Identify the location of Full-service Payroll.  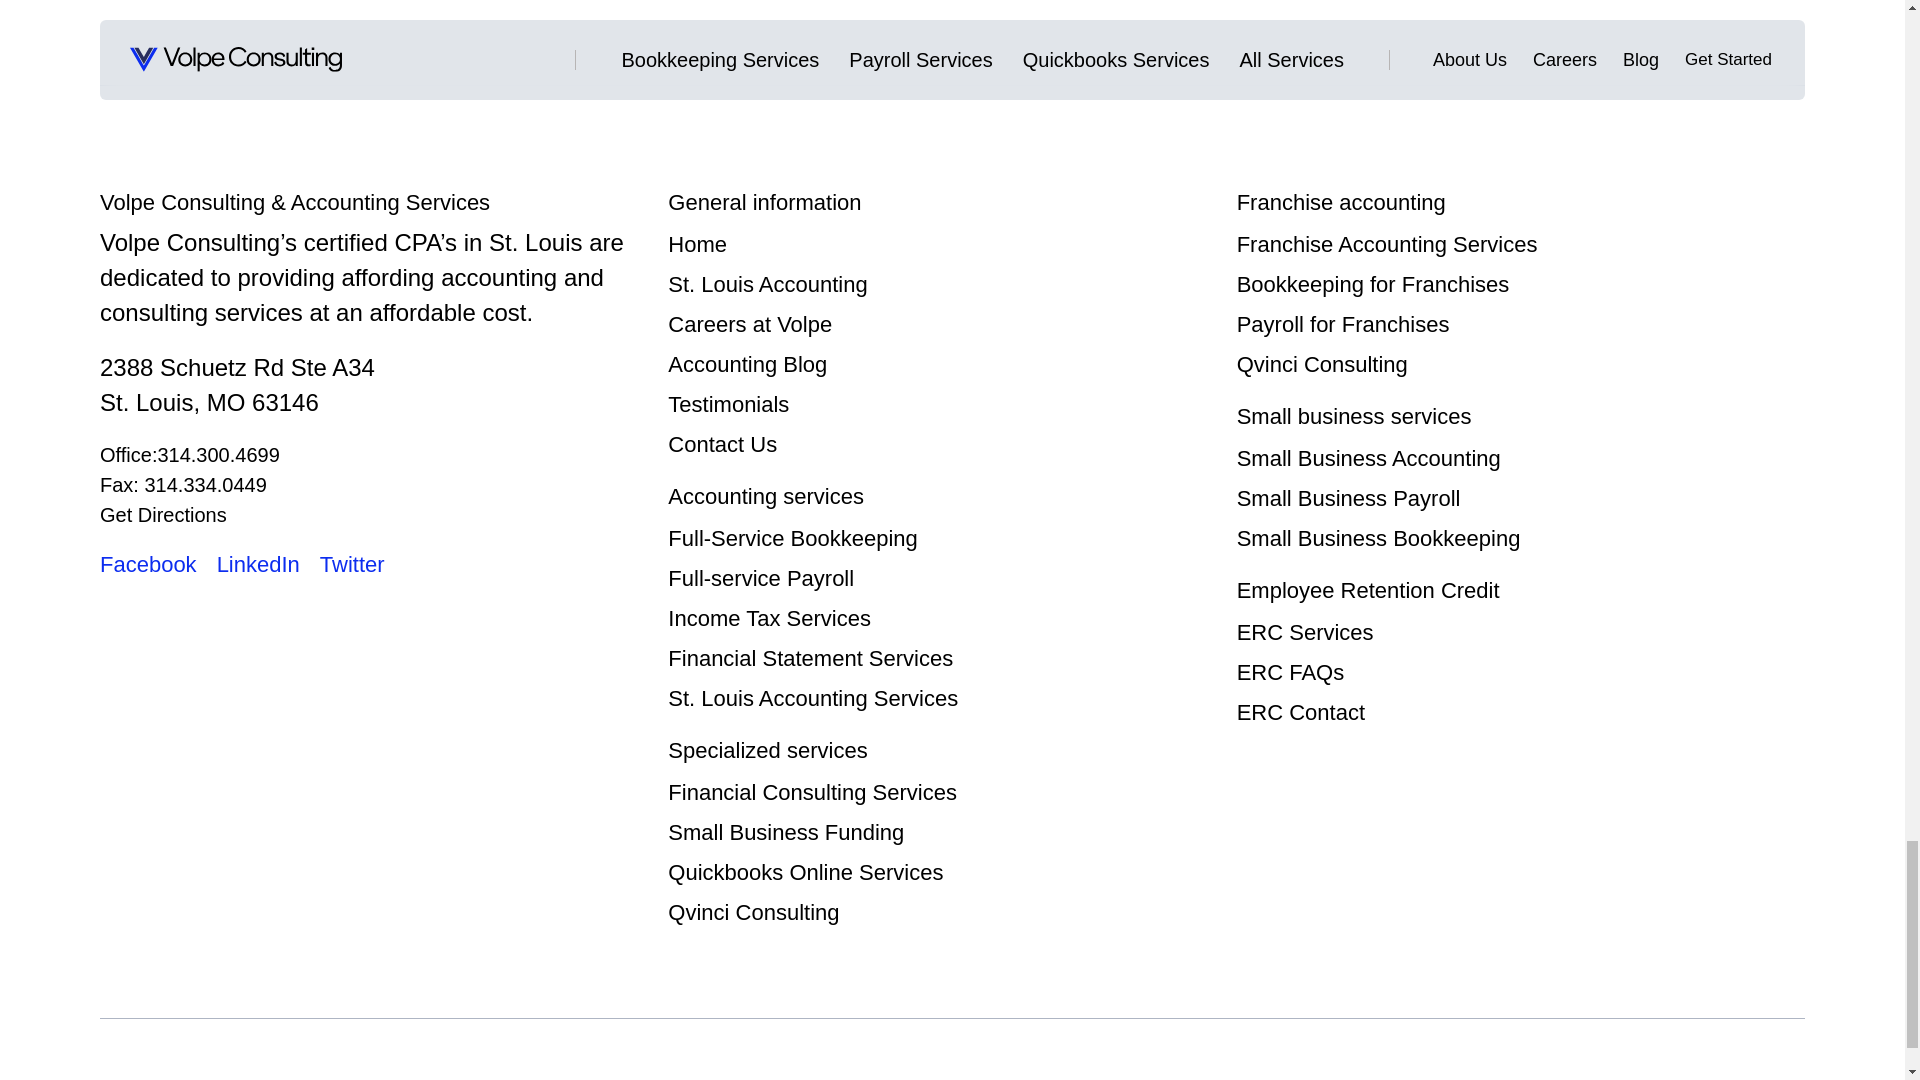
(761, 578).